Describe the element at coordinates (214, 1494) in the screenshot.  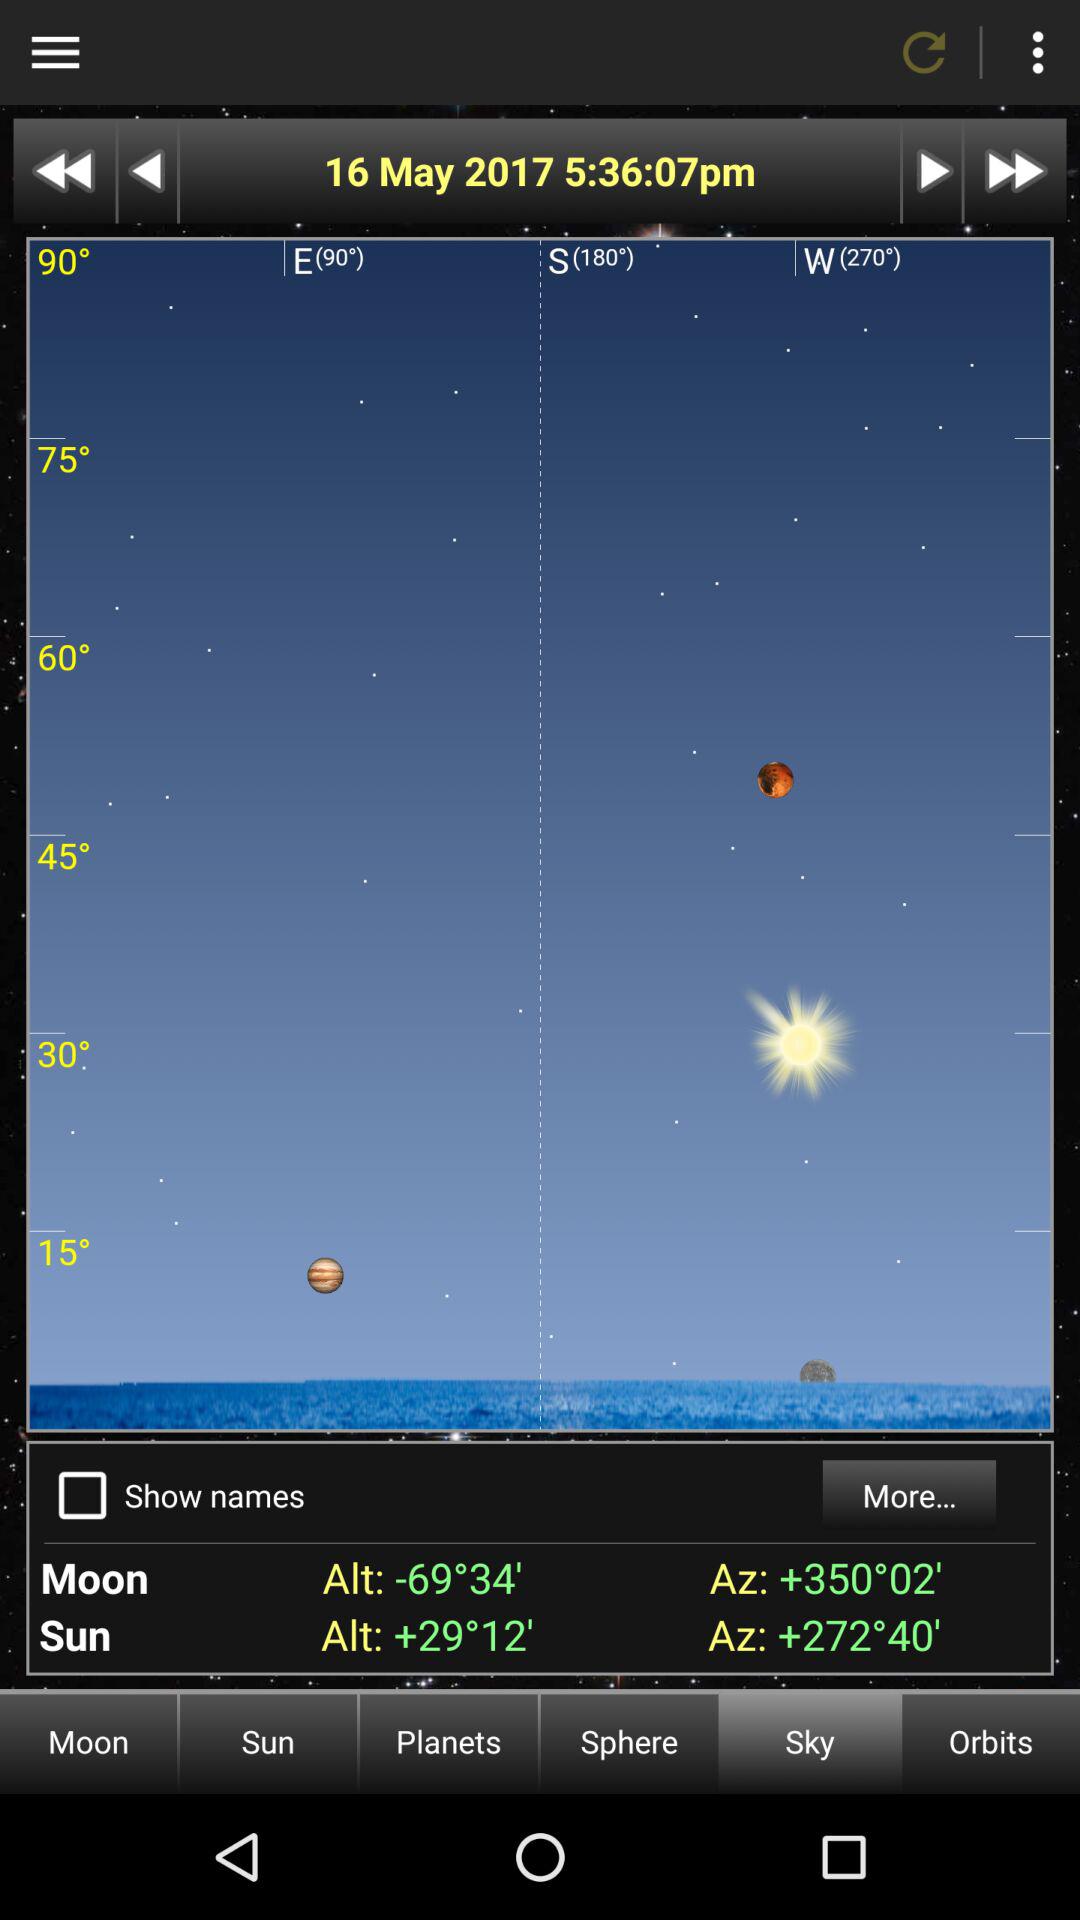
I see `jump to show names icon` at that location.